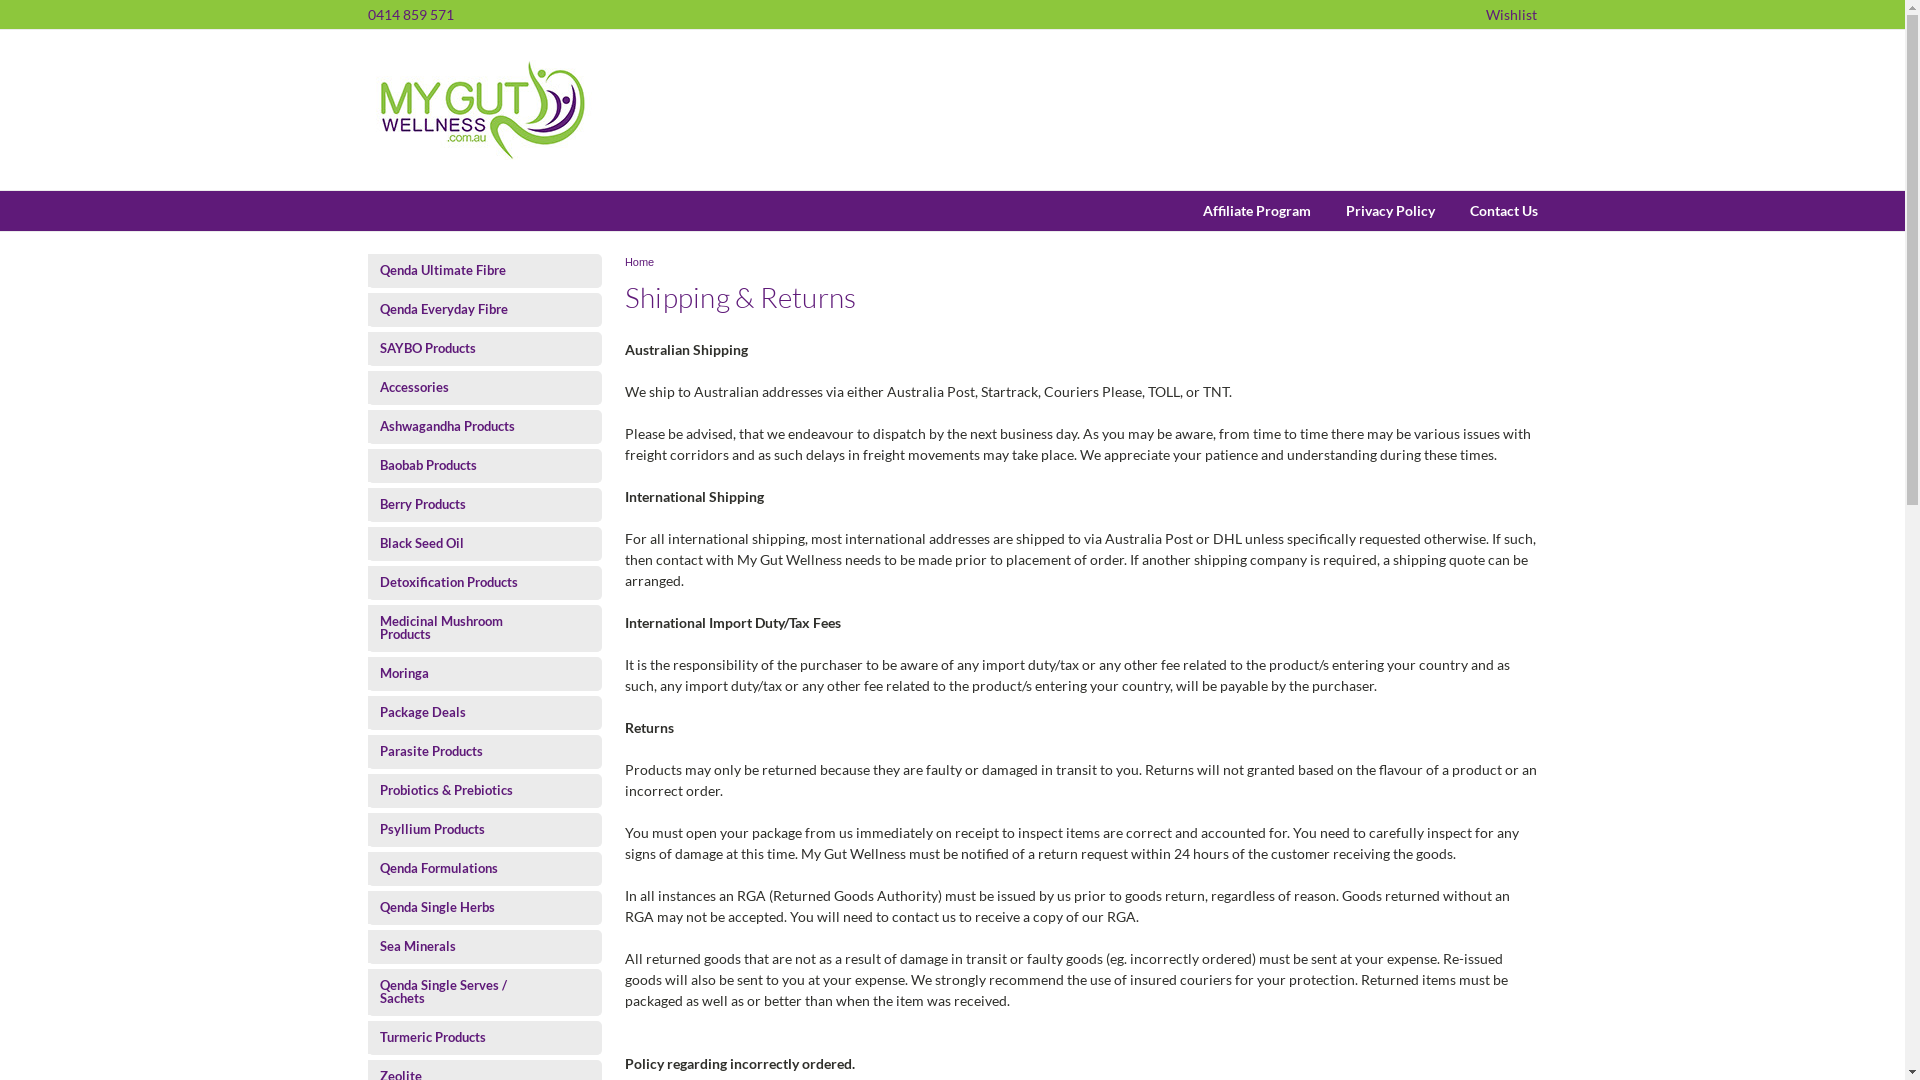  Describe the element at coordinates (468, 1038) in the screenshot. I see `Turmeric Products` at that location.